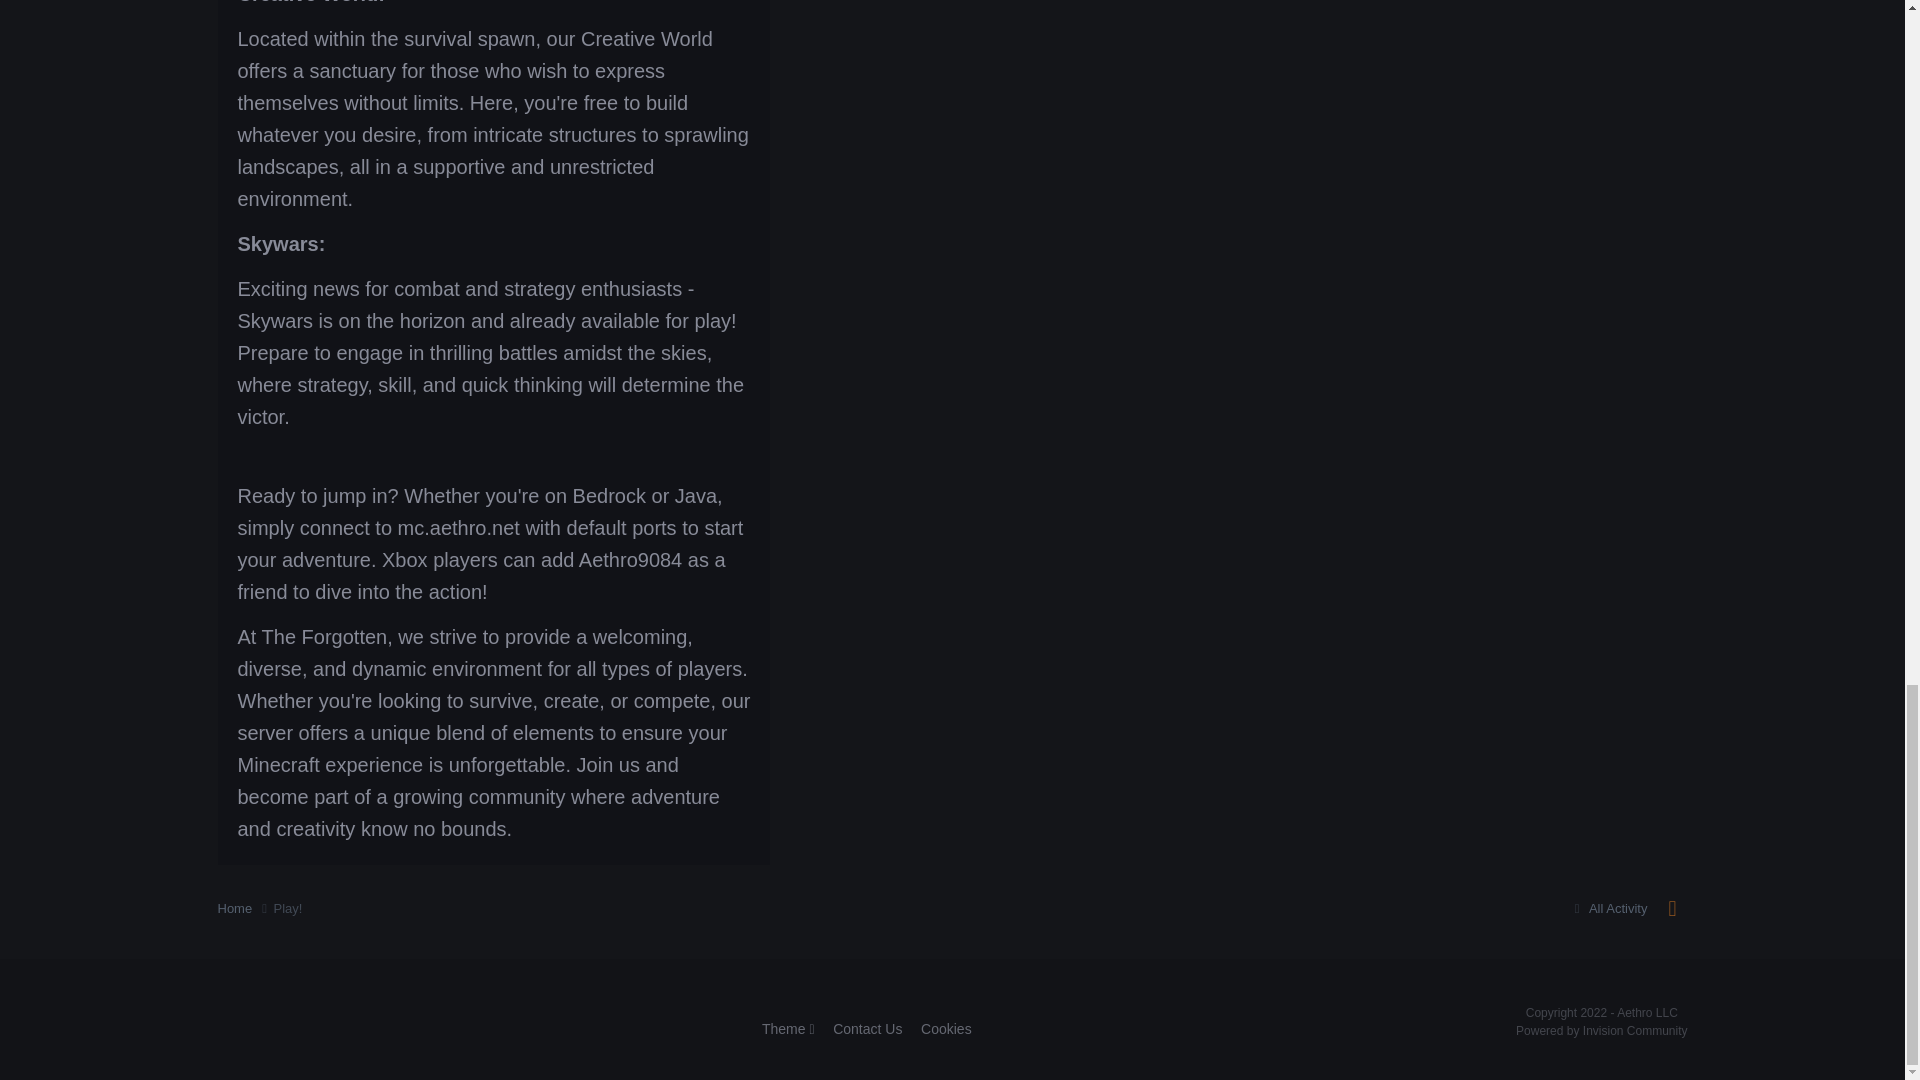  What do you see at coordinates (1672, 909) in the screenshot?
I see `Available RSS feeds` at bounding box center [1672, 909].